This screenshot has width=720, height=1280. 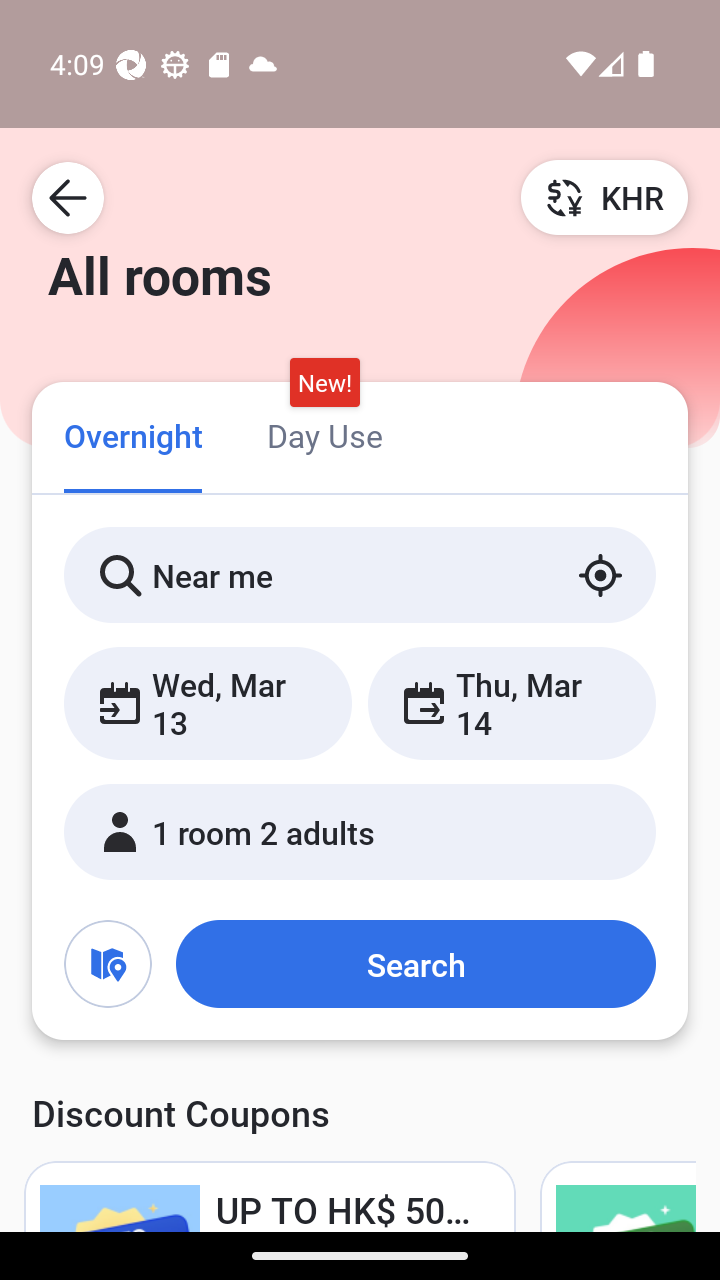 What do you see at coordinates (360, 832) in the screenshot?
I see `1 room 2 adults` at bounding box center [360, 832].